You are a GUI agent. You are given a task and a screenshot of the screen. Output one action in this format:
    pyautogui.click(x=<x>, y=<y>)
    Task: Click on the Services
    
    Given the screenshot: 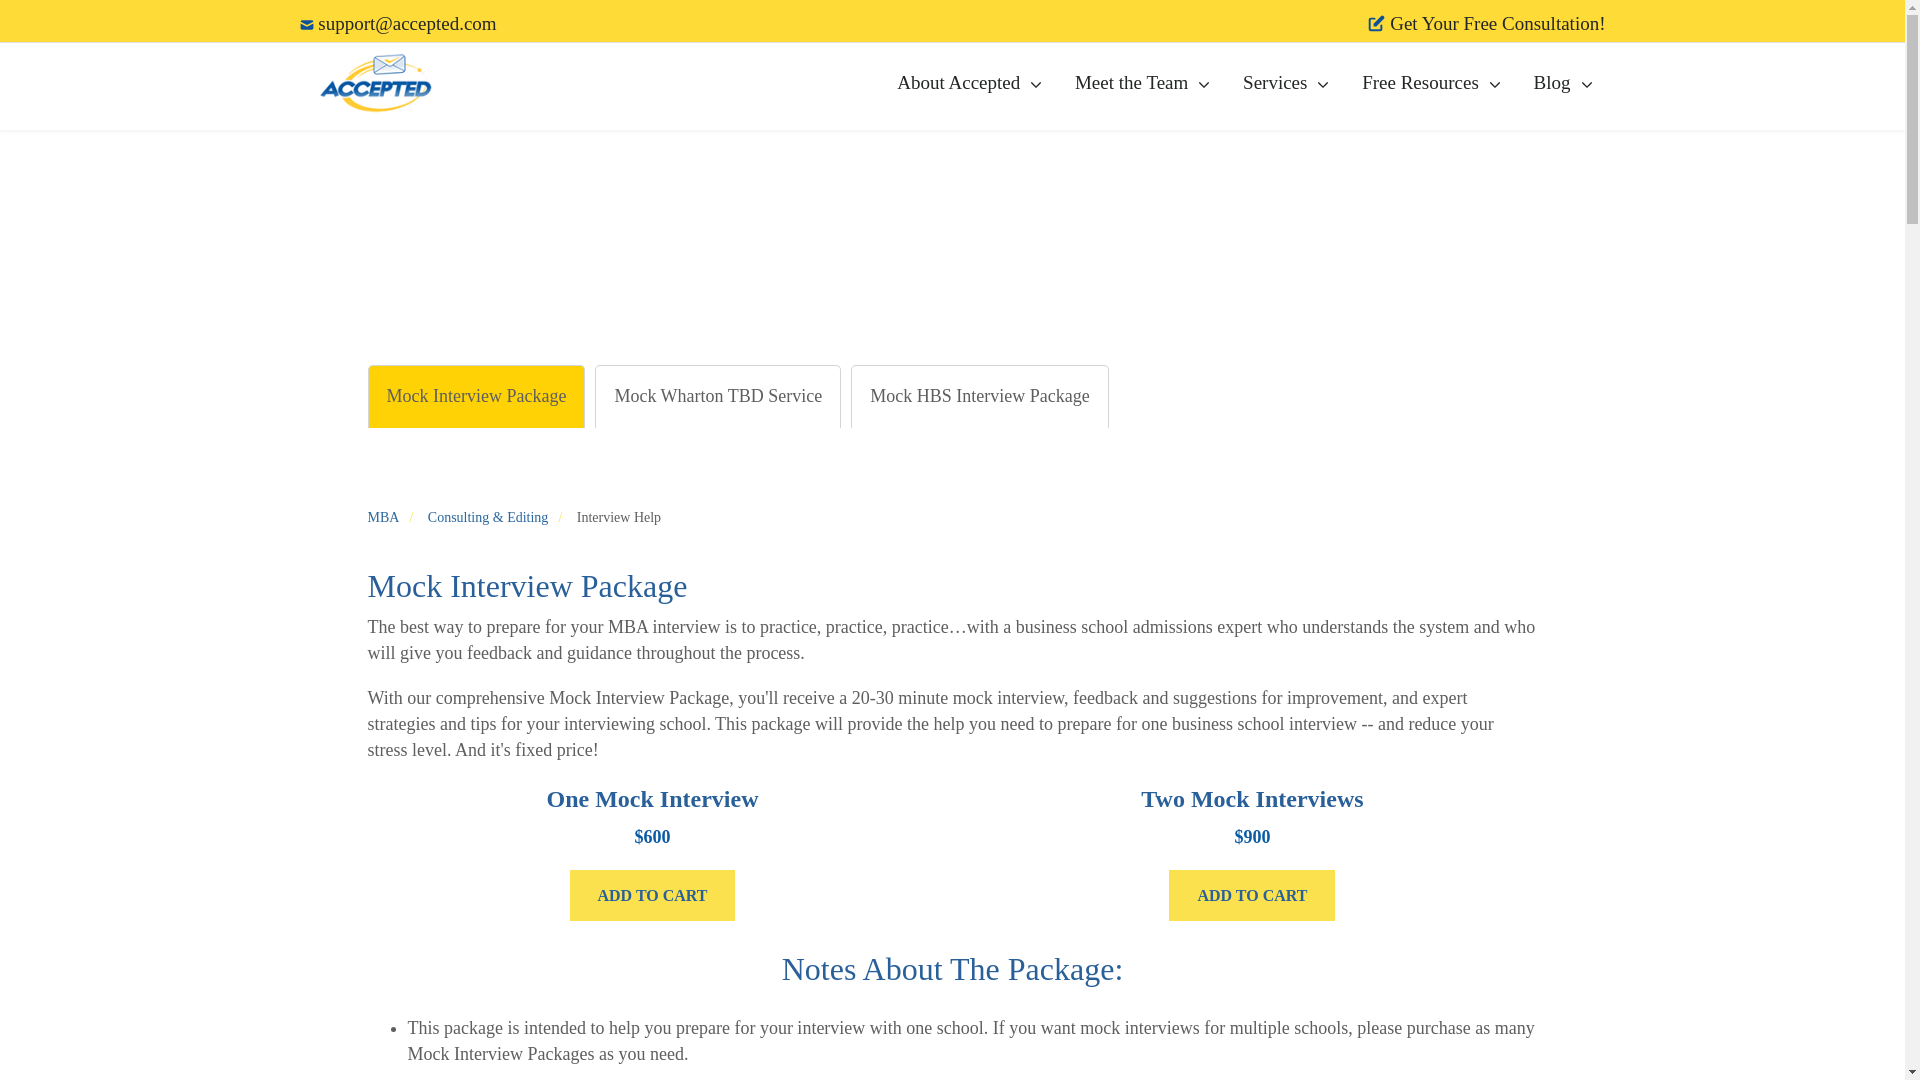 What is the action you would take?
    pyautogui.click(x=1274, y=82)
    